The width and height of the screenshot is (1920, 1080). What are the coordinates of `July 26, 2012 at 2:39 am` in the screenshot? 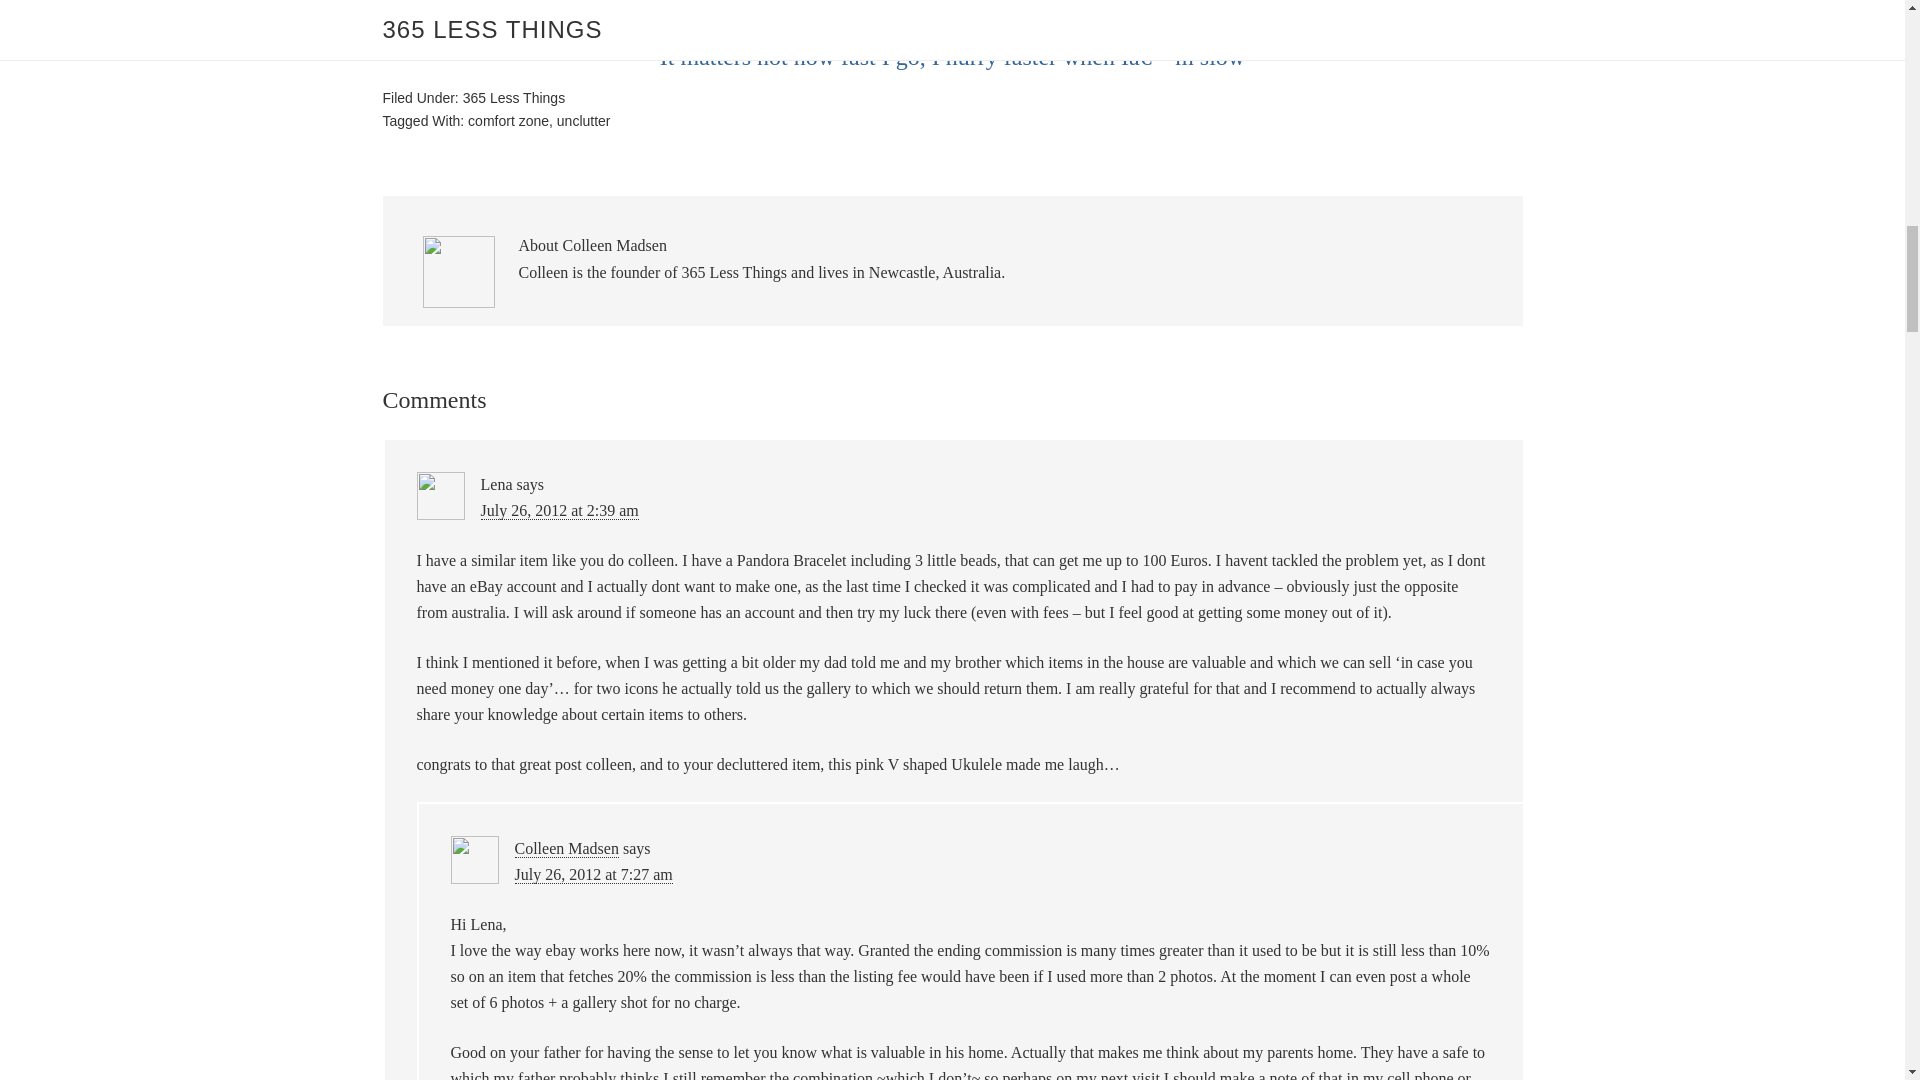 It's located at (558, 510).